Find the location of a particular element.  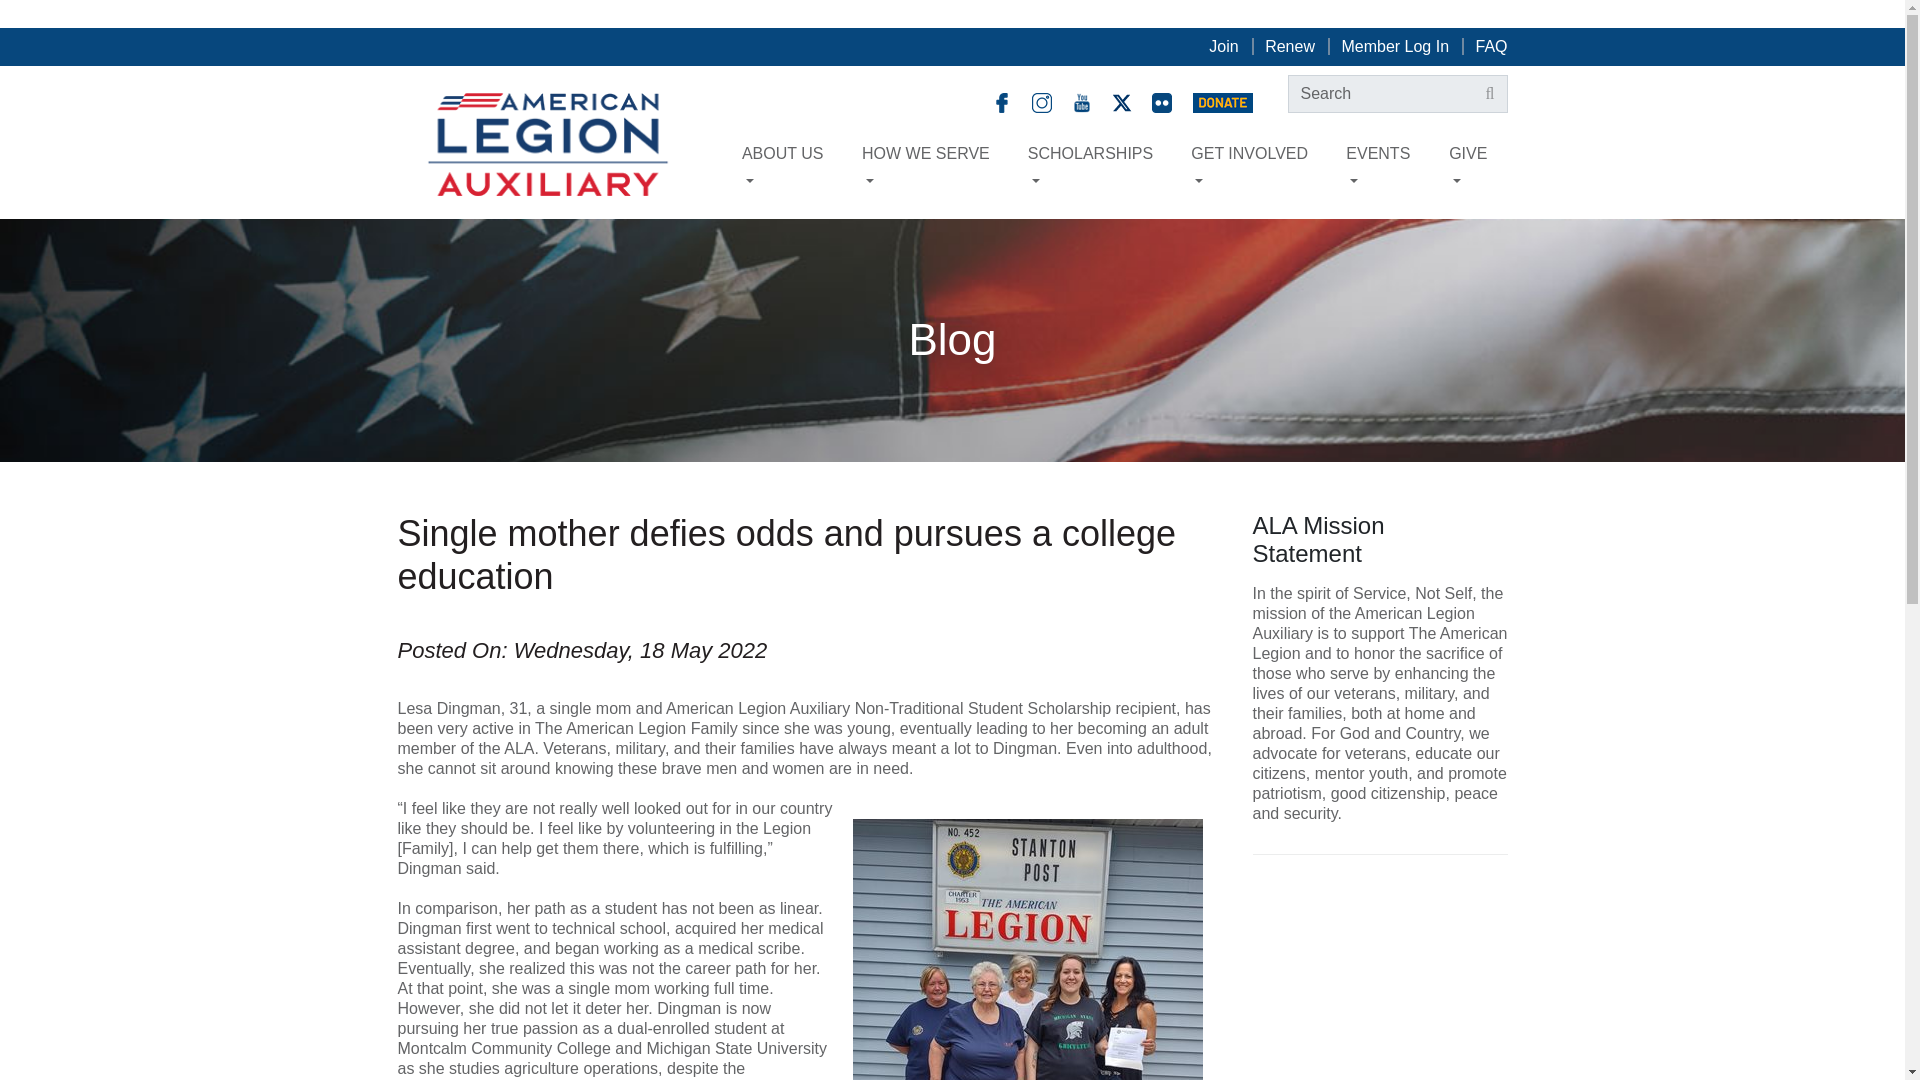

Search is located at coordinates (1490, 94).